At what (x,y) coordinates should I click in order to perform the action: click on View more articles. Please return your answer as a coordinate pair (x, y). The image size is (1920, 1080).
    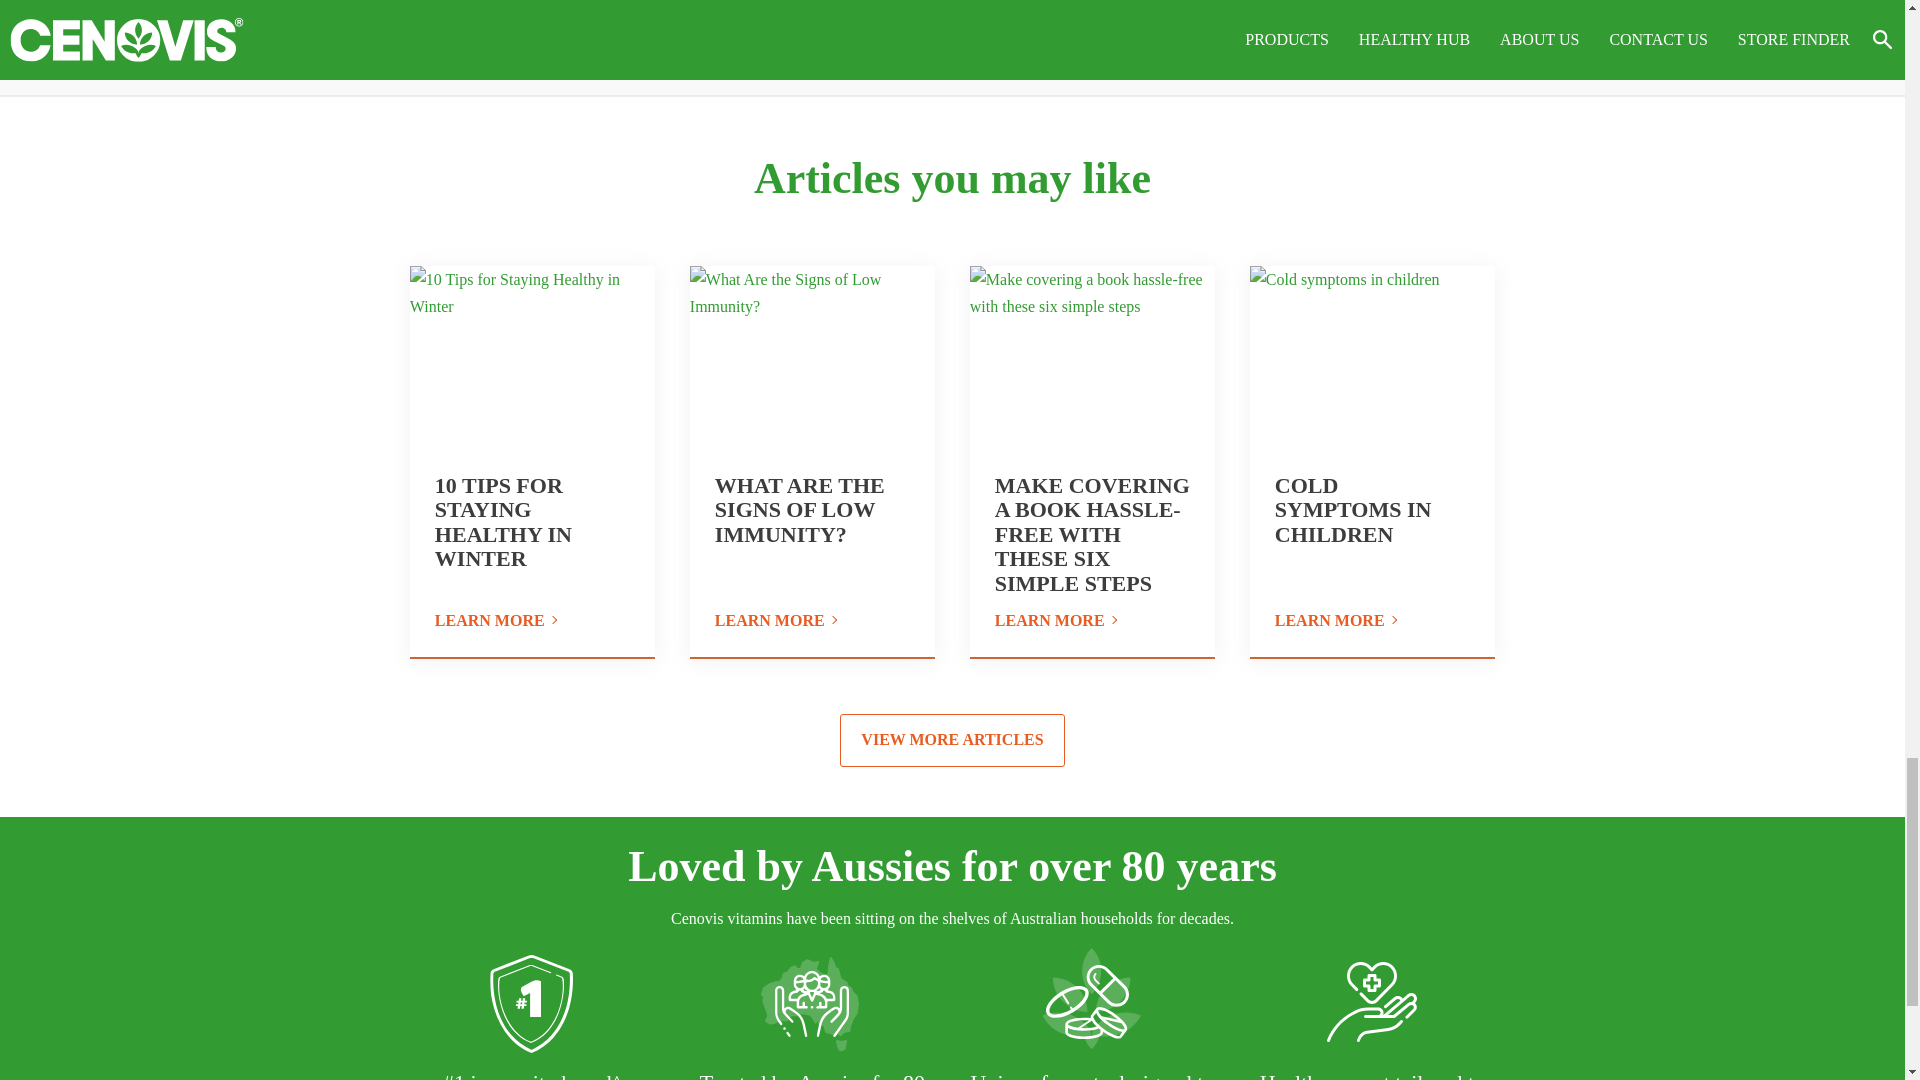
    Looking at the image, I should click on (952, 740).